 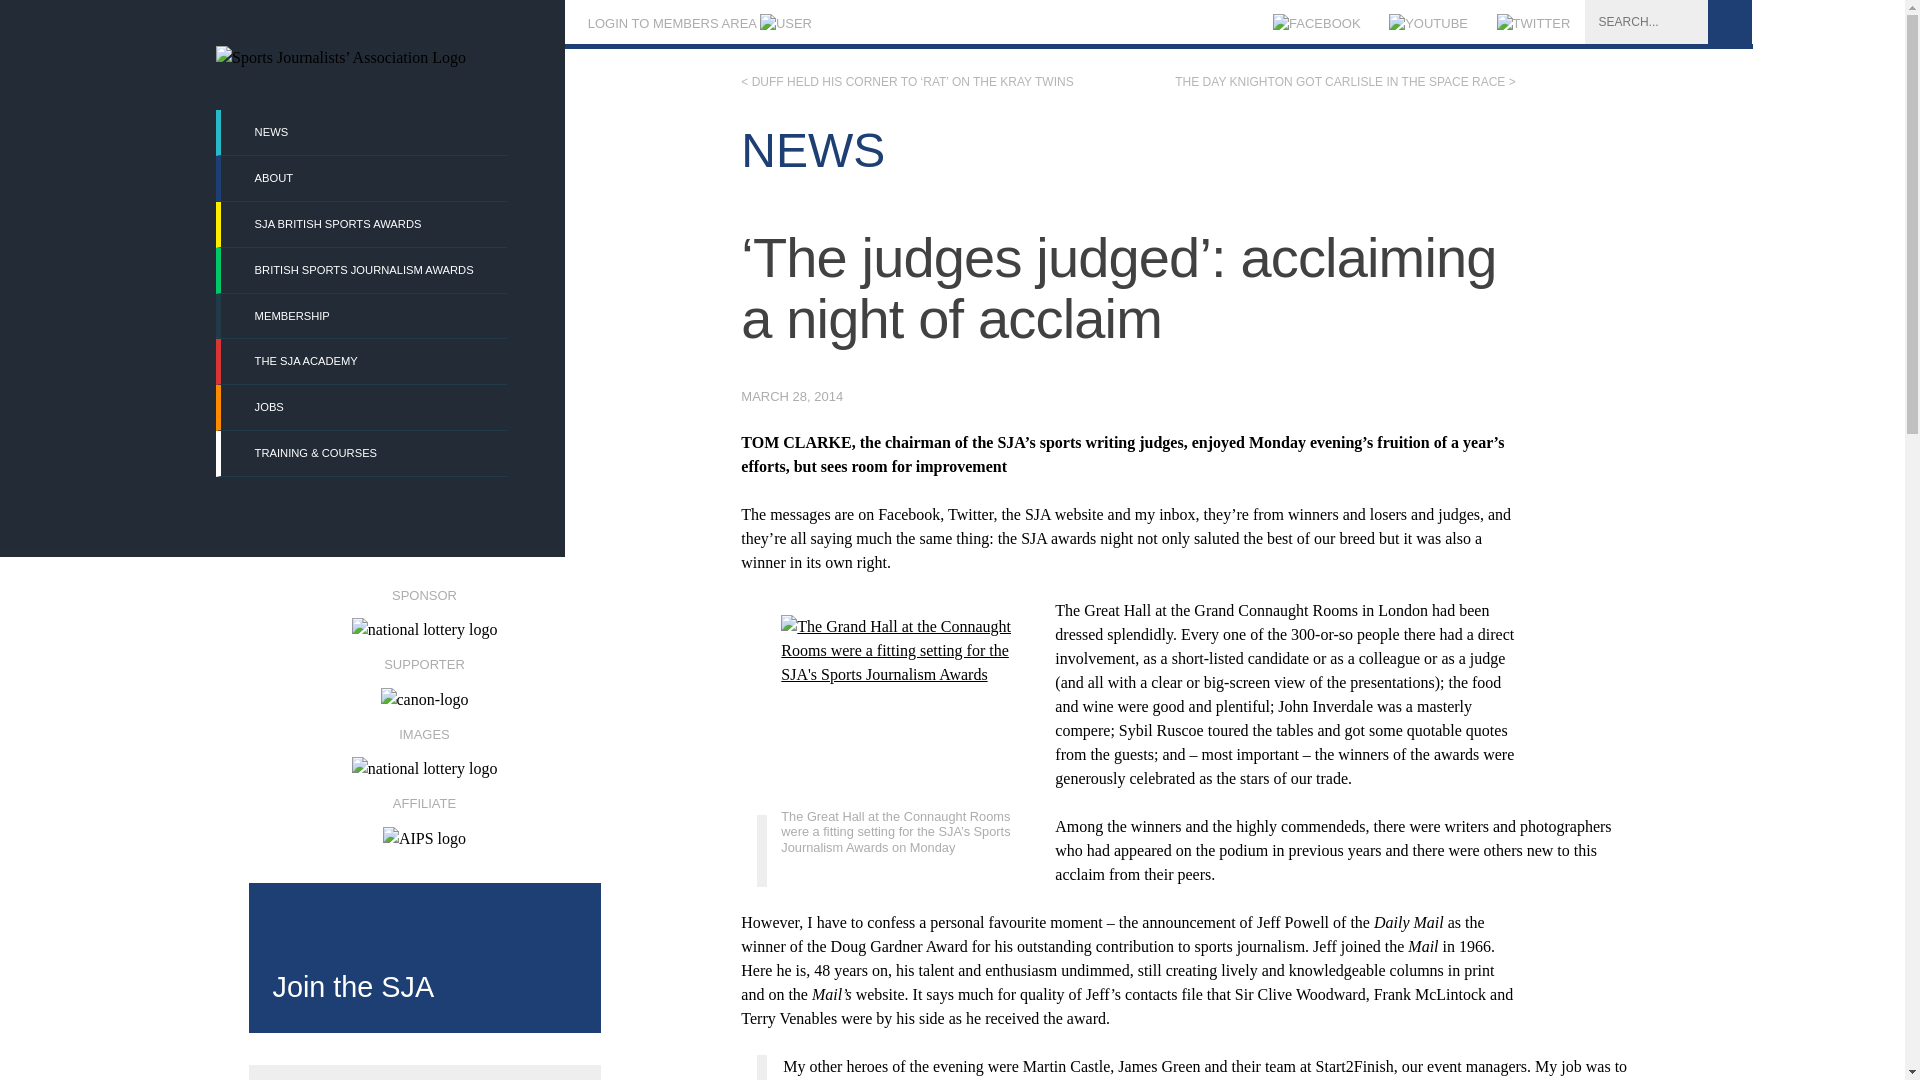 I want to click on MARCH 28, 2014, so click(x=792, y=396).